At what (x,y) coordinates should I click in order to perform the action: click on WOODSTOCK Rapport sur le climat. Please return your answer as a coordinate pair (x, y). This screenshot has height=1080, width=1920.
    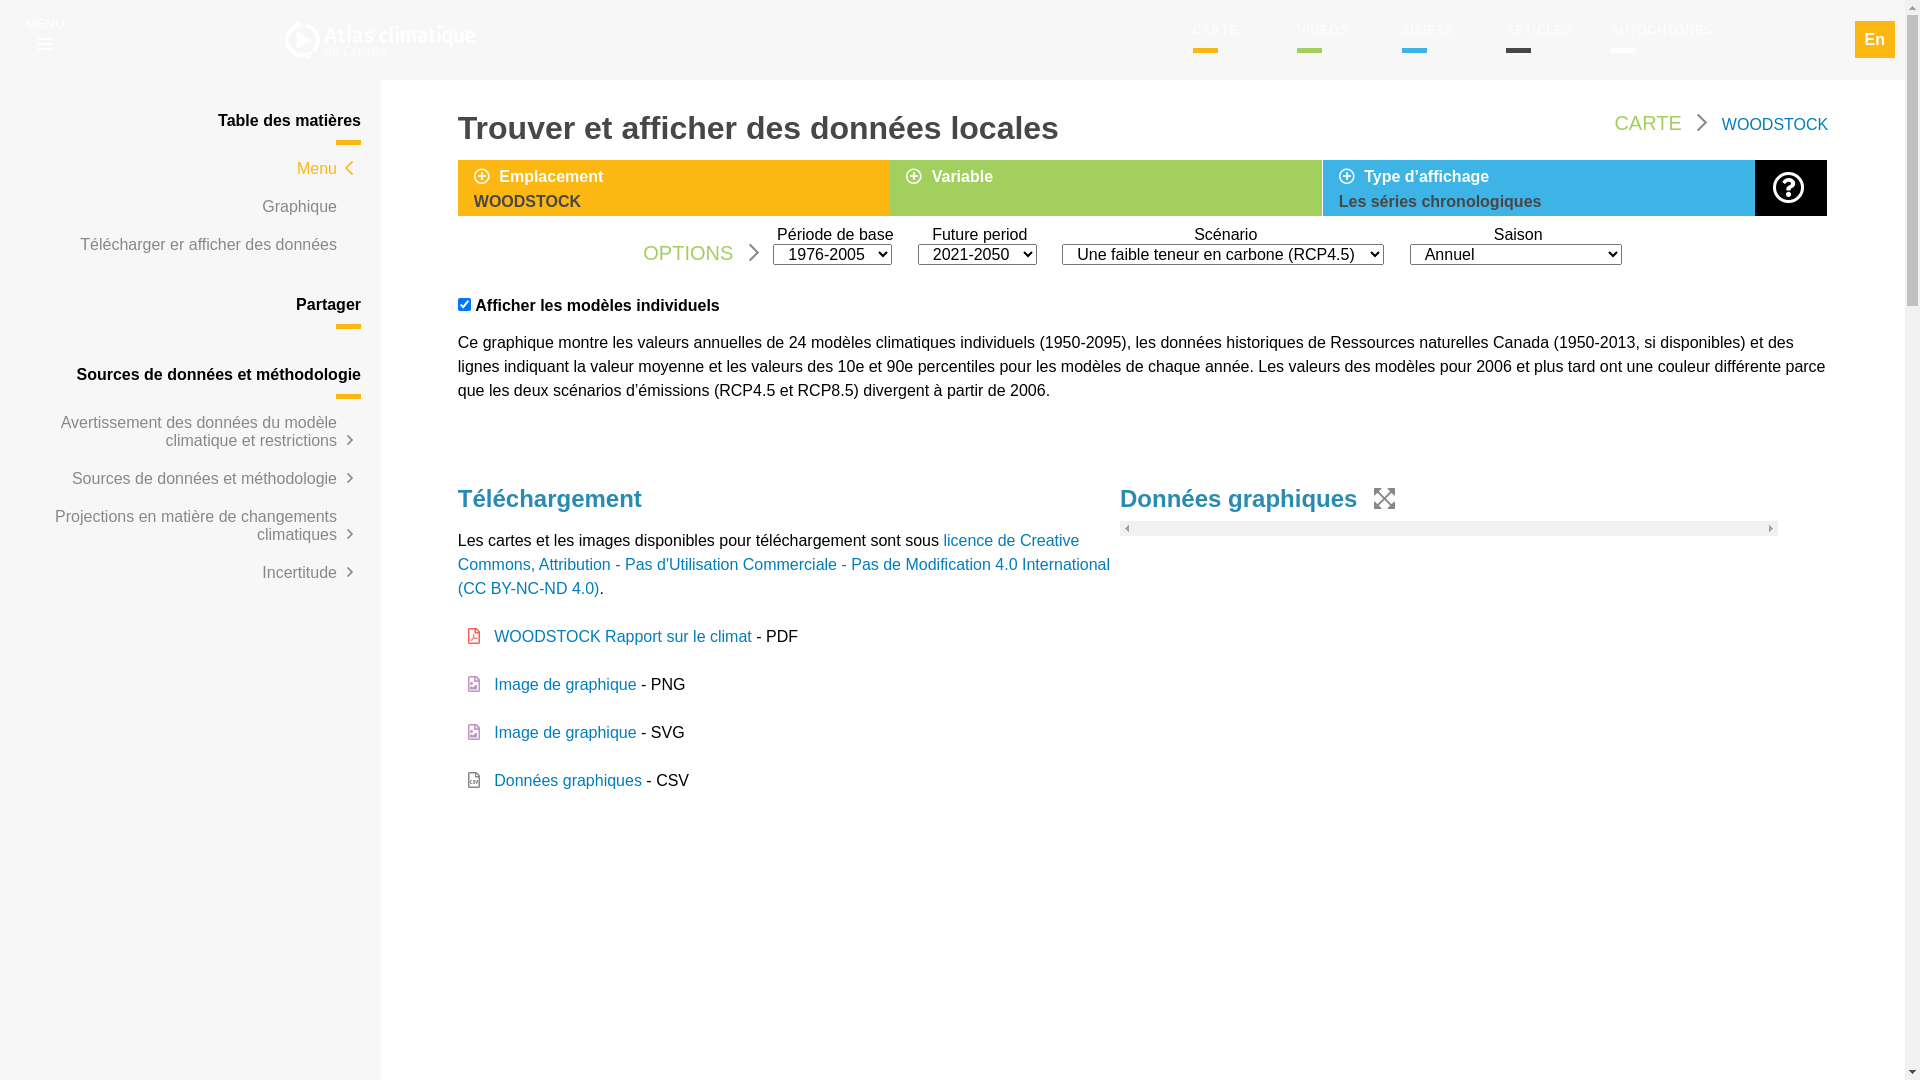
    Looking at the image, I should click on (622, 636).